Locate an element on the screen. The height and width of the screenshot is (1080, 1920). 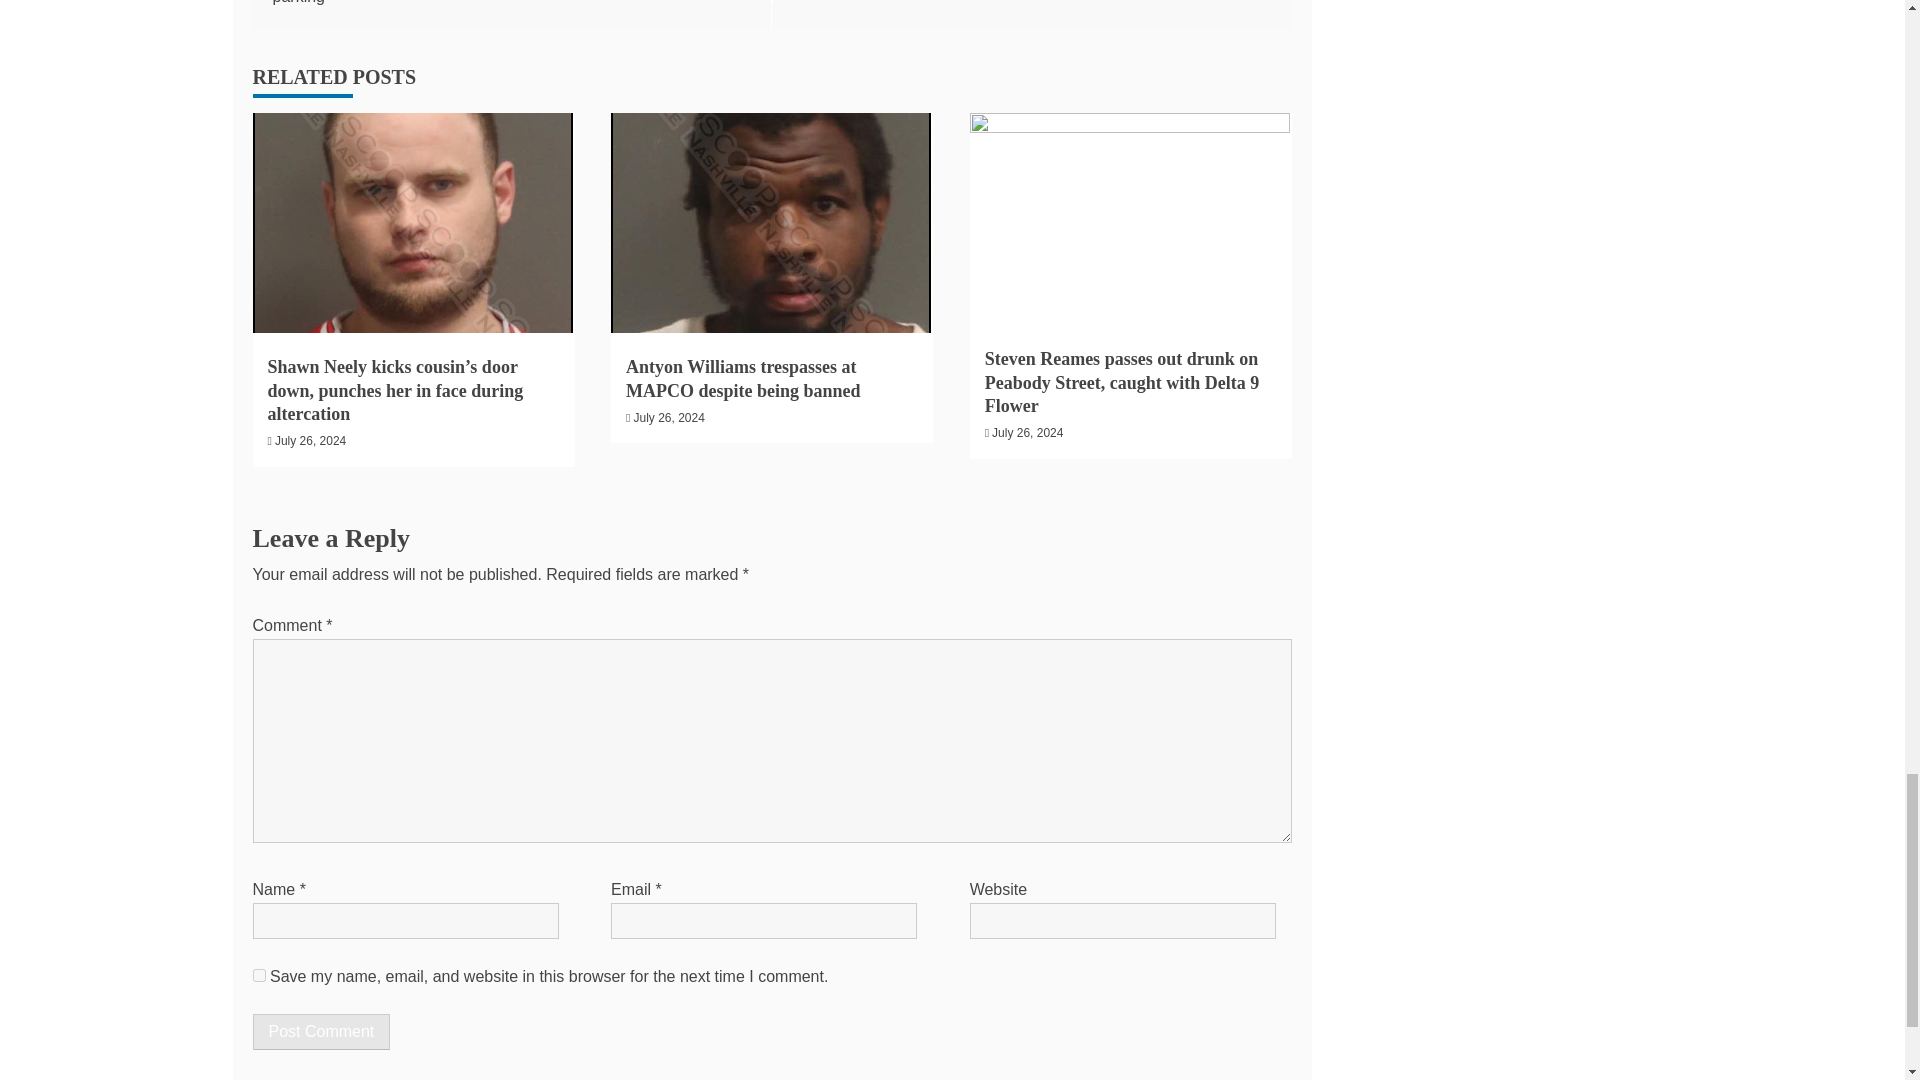
Post Comment is located at coordinates (320, 1032).